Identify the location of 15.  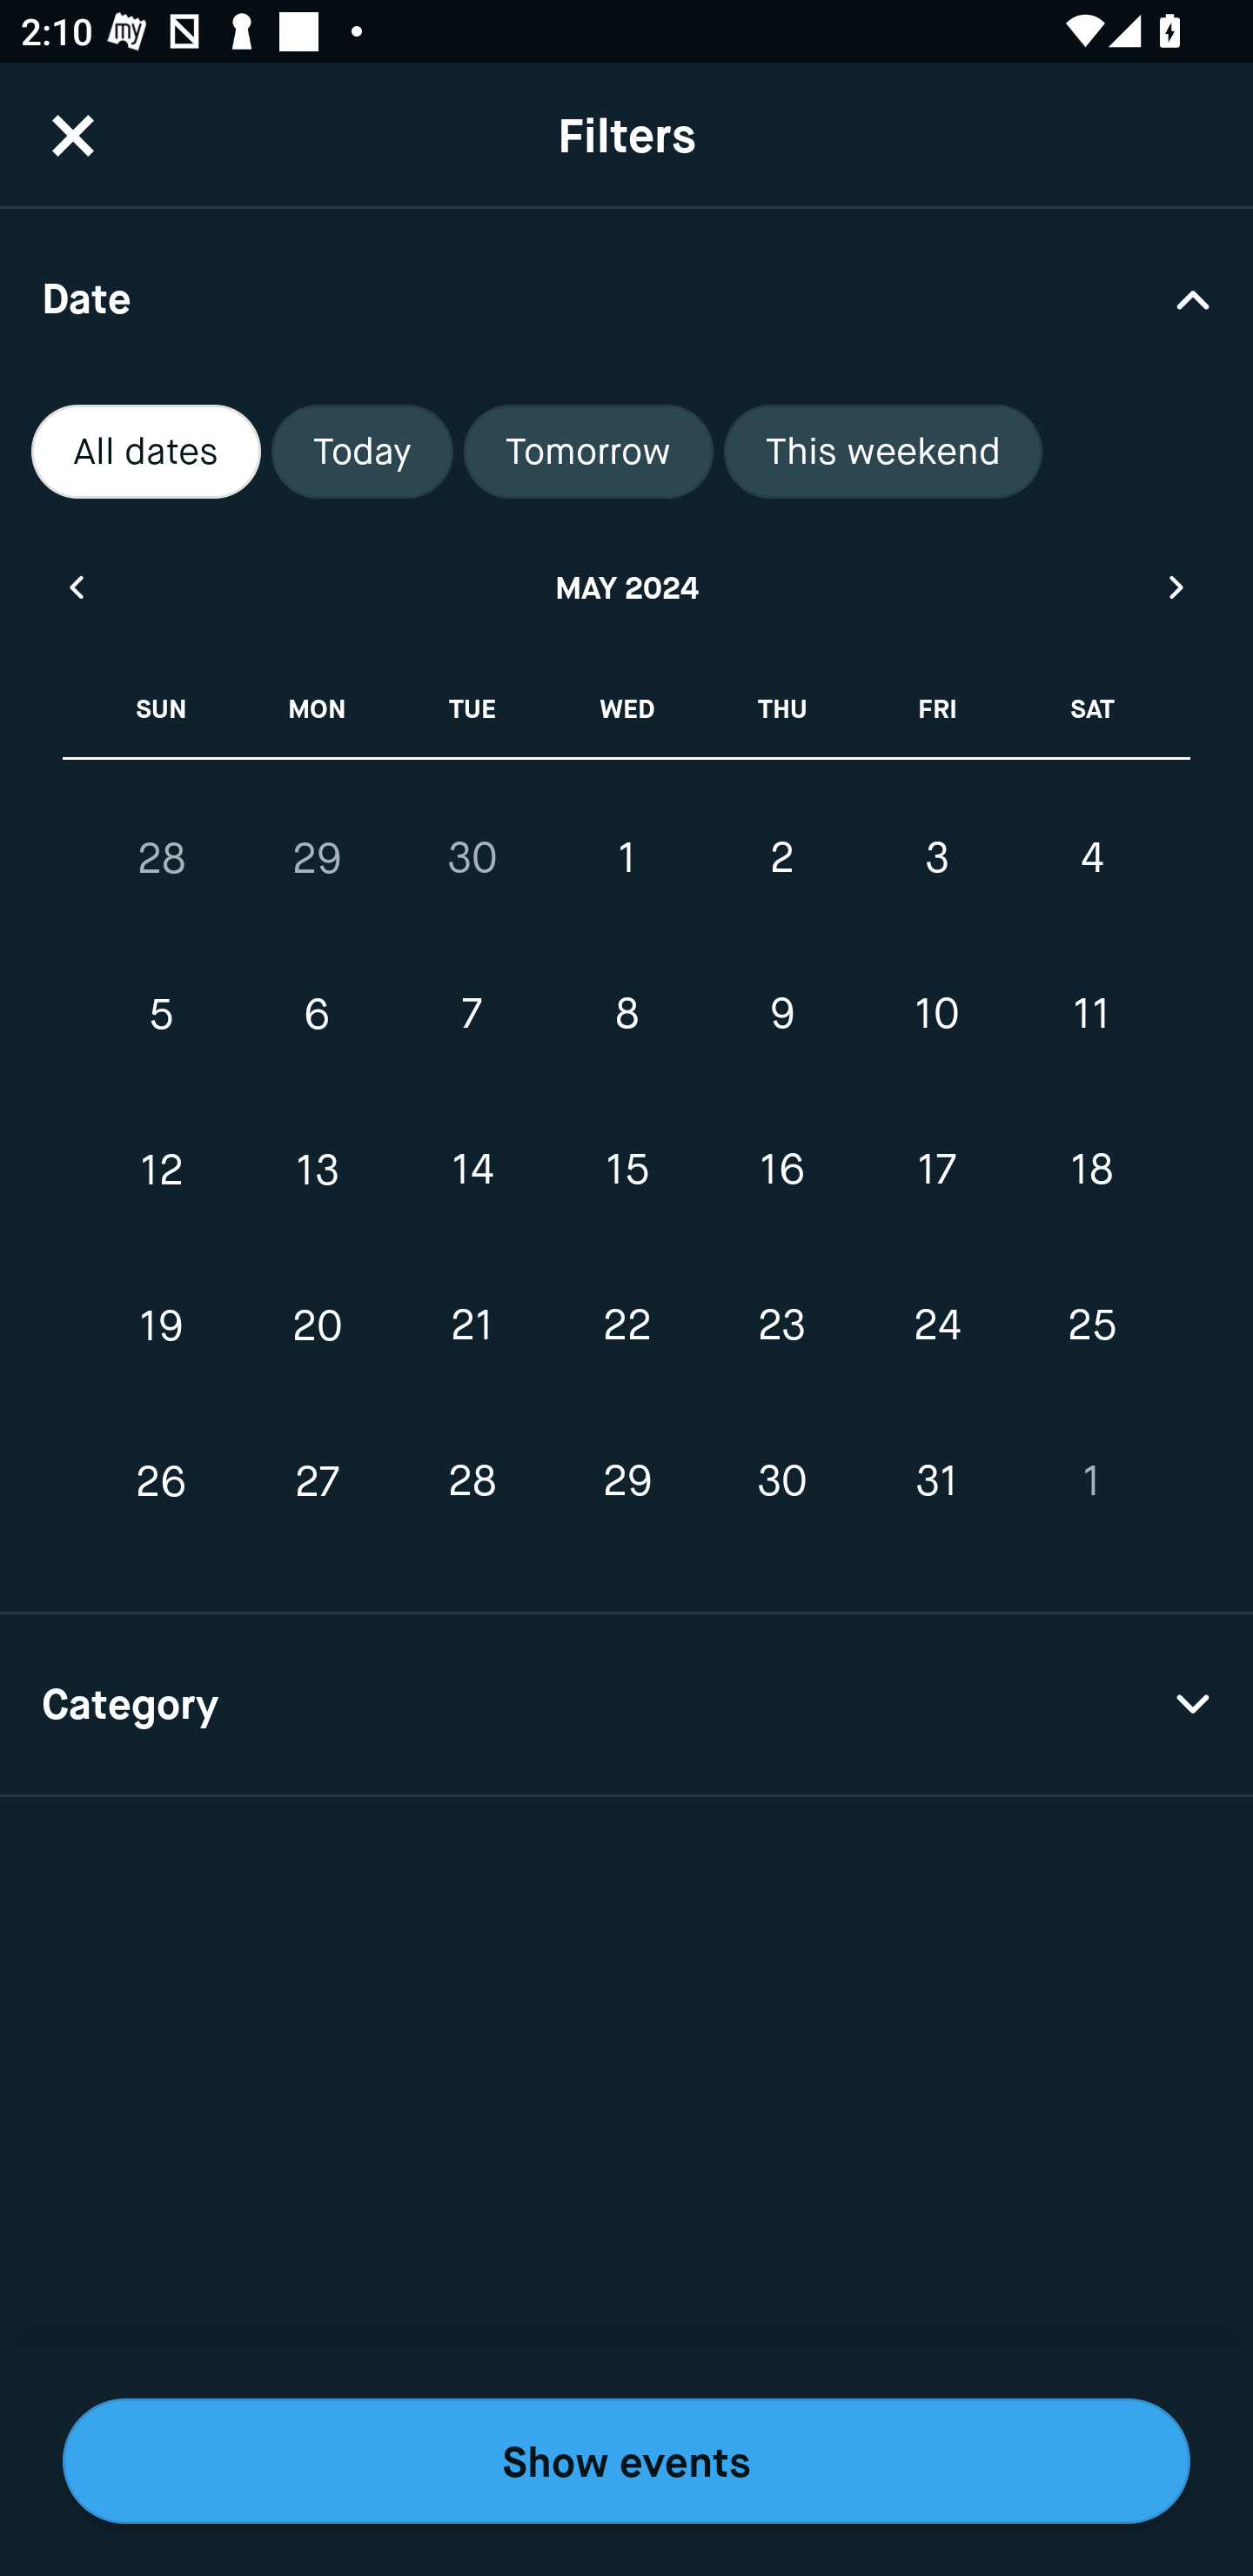
(626, 1170).